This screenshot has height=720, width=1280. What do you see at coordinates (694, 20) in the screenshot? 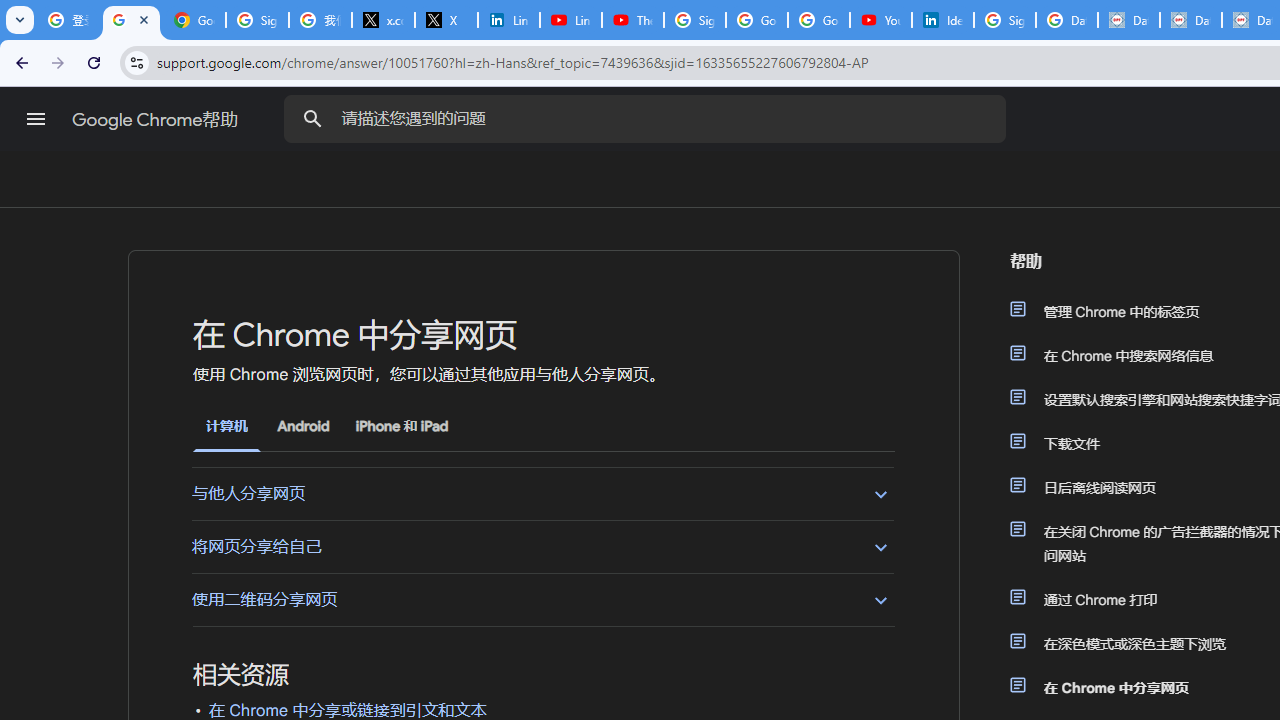
I see `Sign in - Google Accounts` at bounding box center [694, 20].